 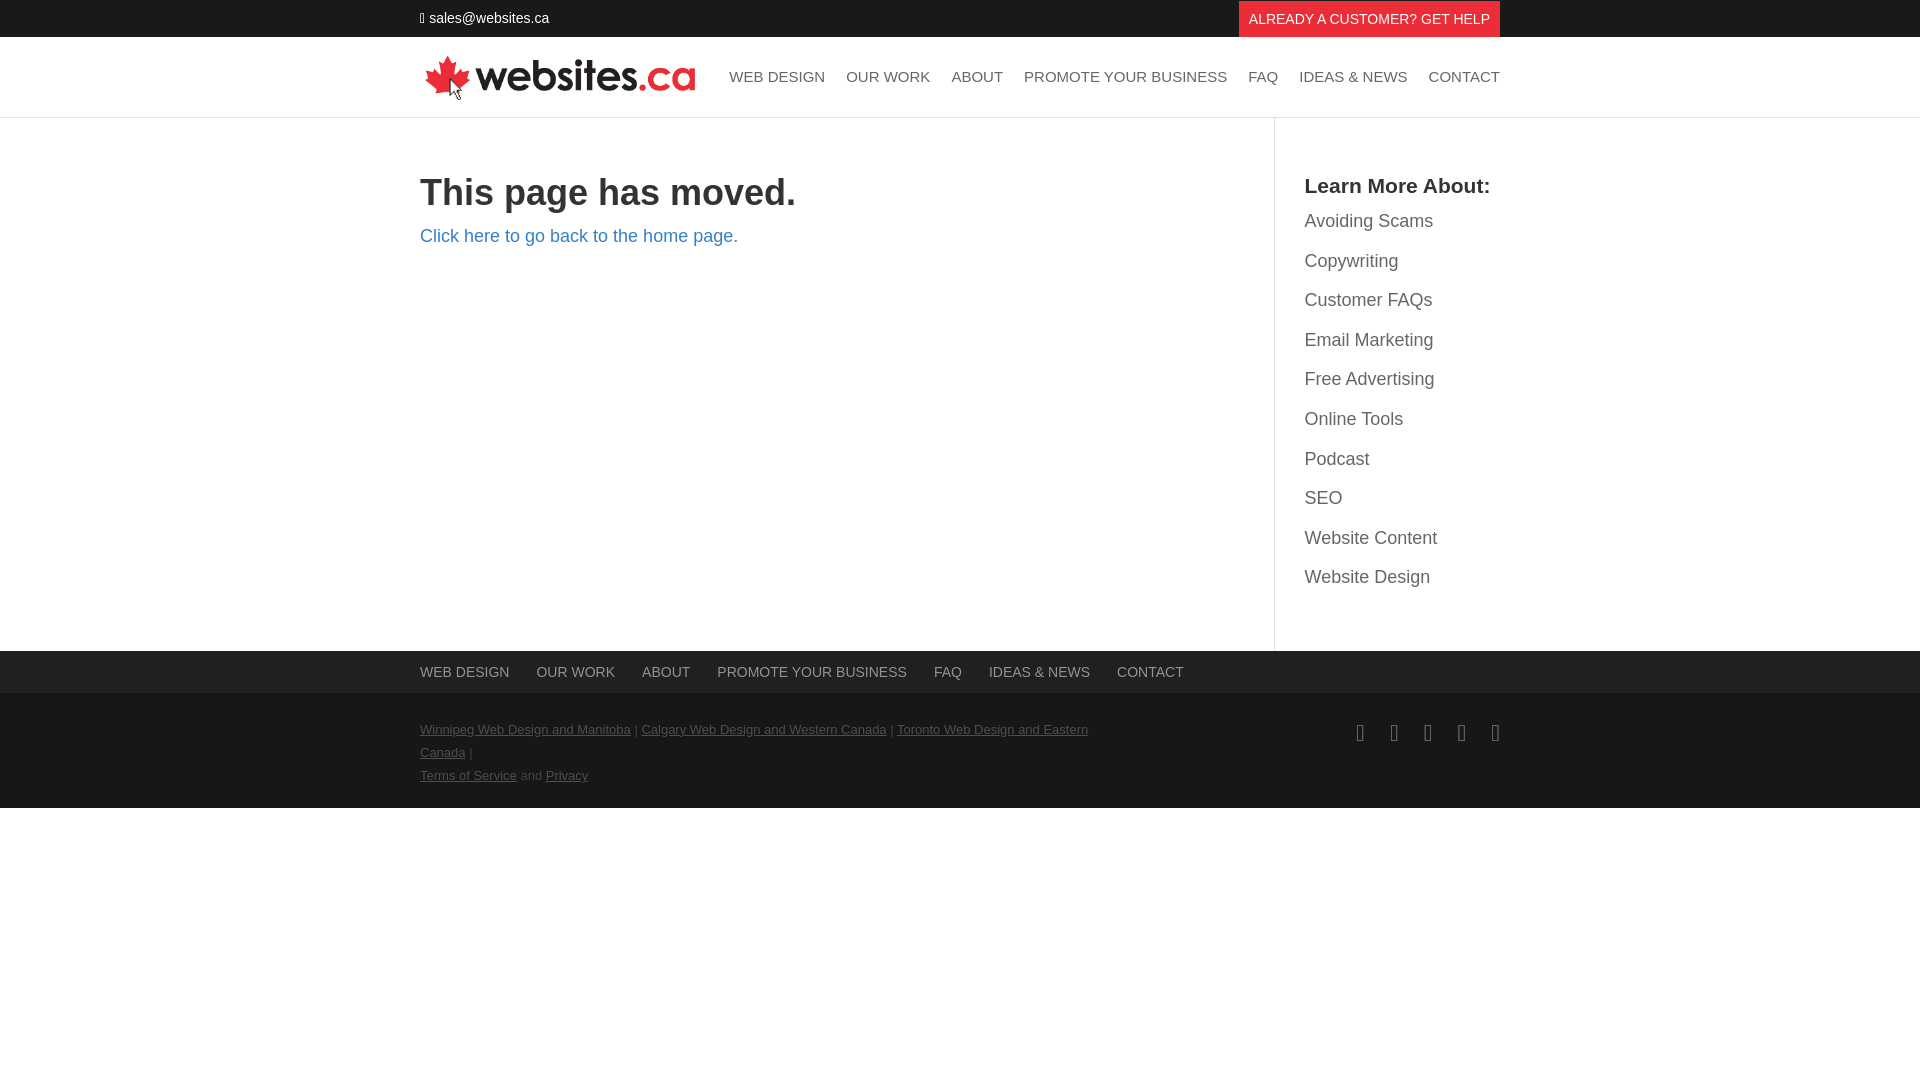 I want to click on OUR WORK, so click(x=888, y=93).